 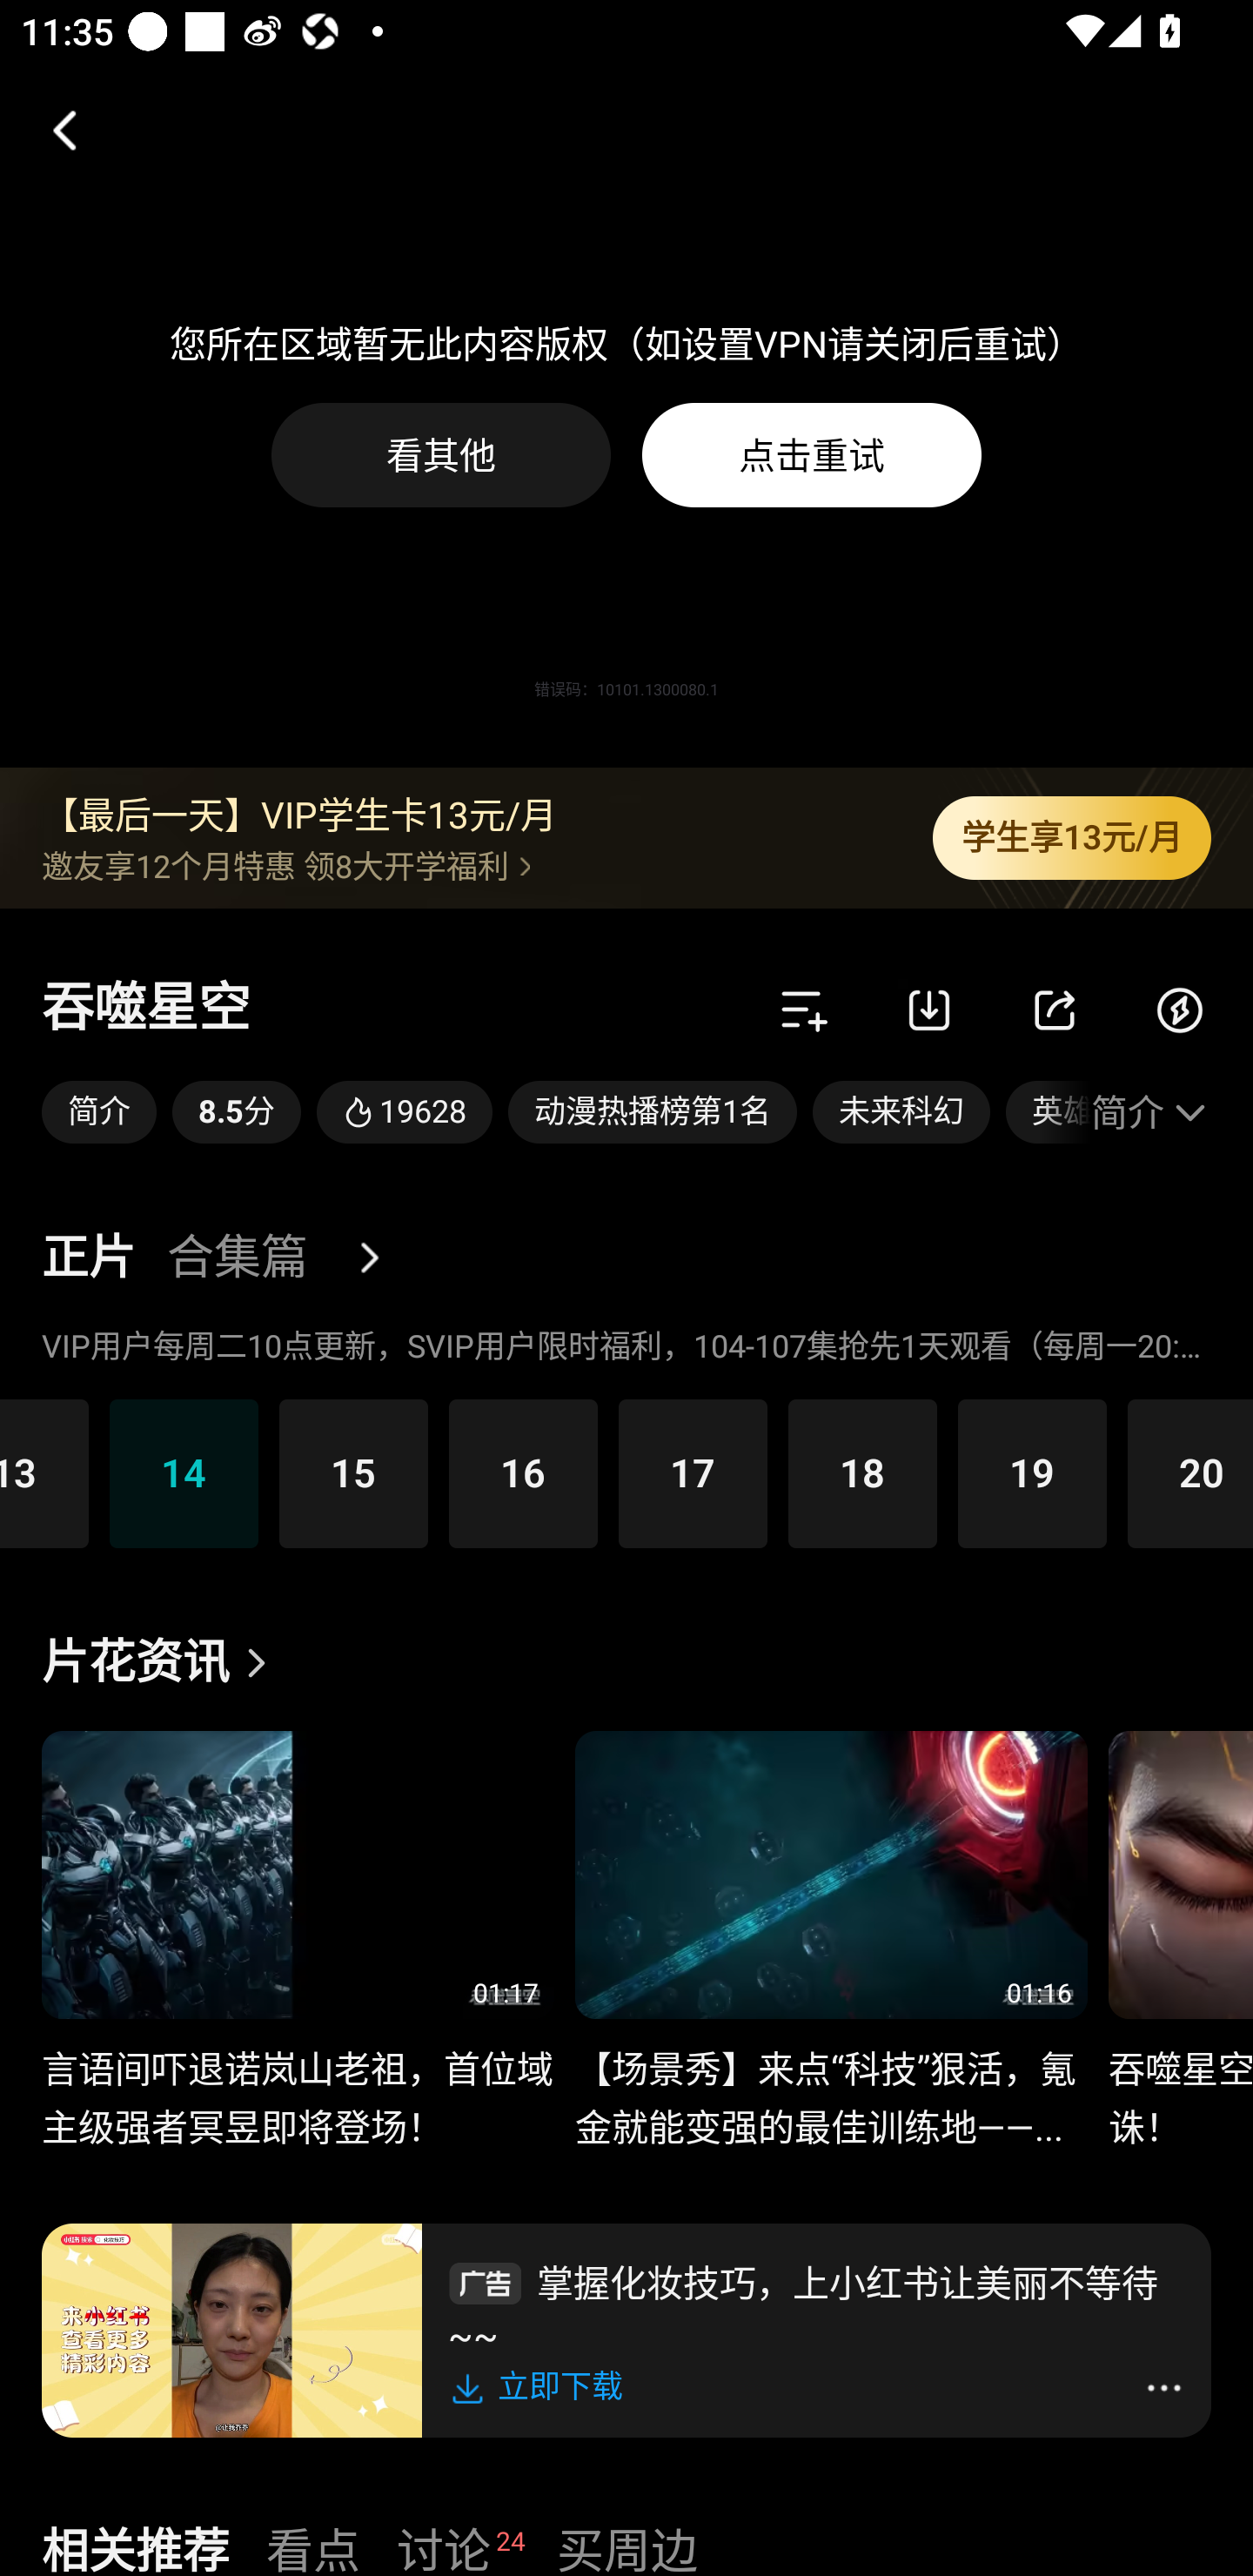 What do you see at coordinates (44, 1472) in the screenshot?
I see `第13集 13` at bounding box center [44, 1472].